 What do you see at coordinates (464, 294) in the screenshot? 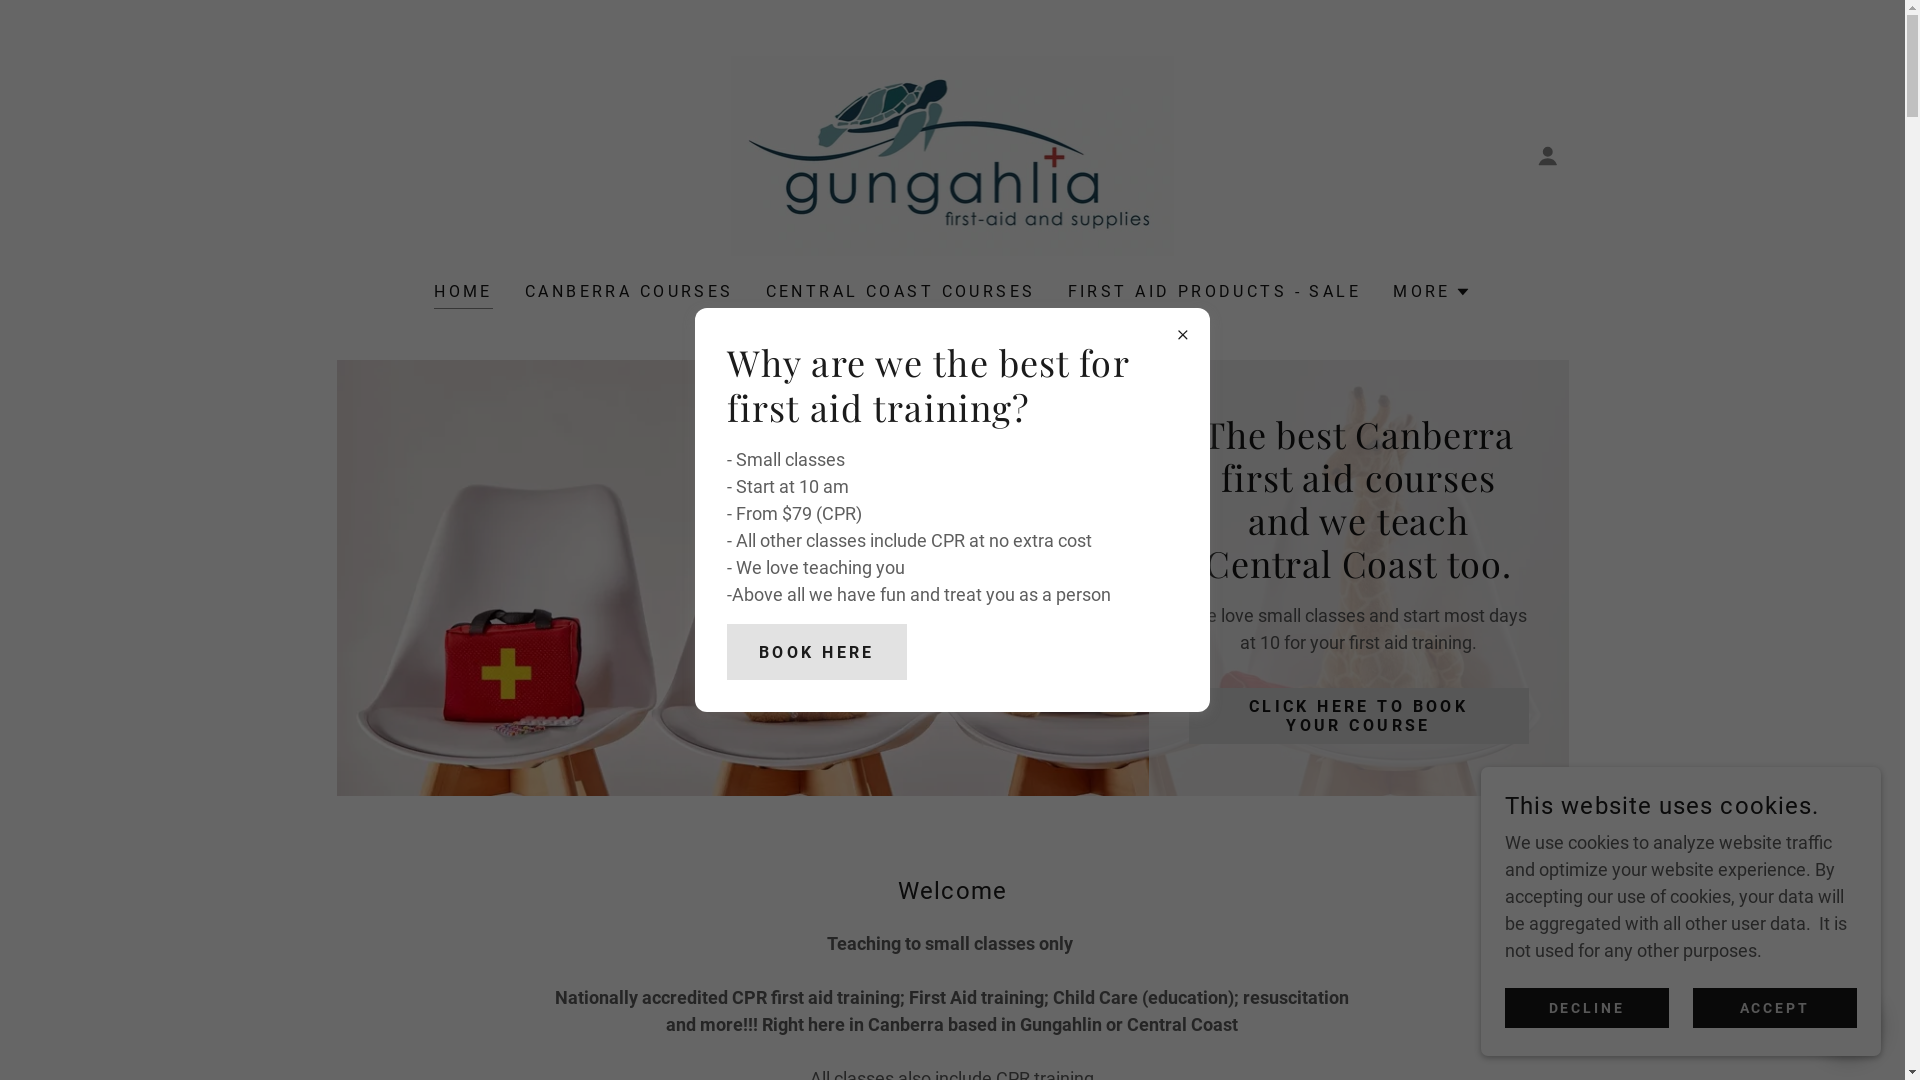
I see `HOME` at bounding box center [464, 294].